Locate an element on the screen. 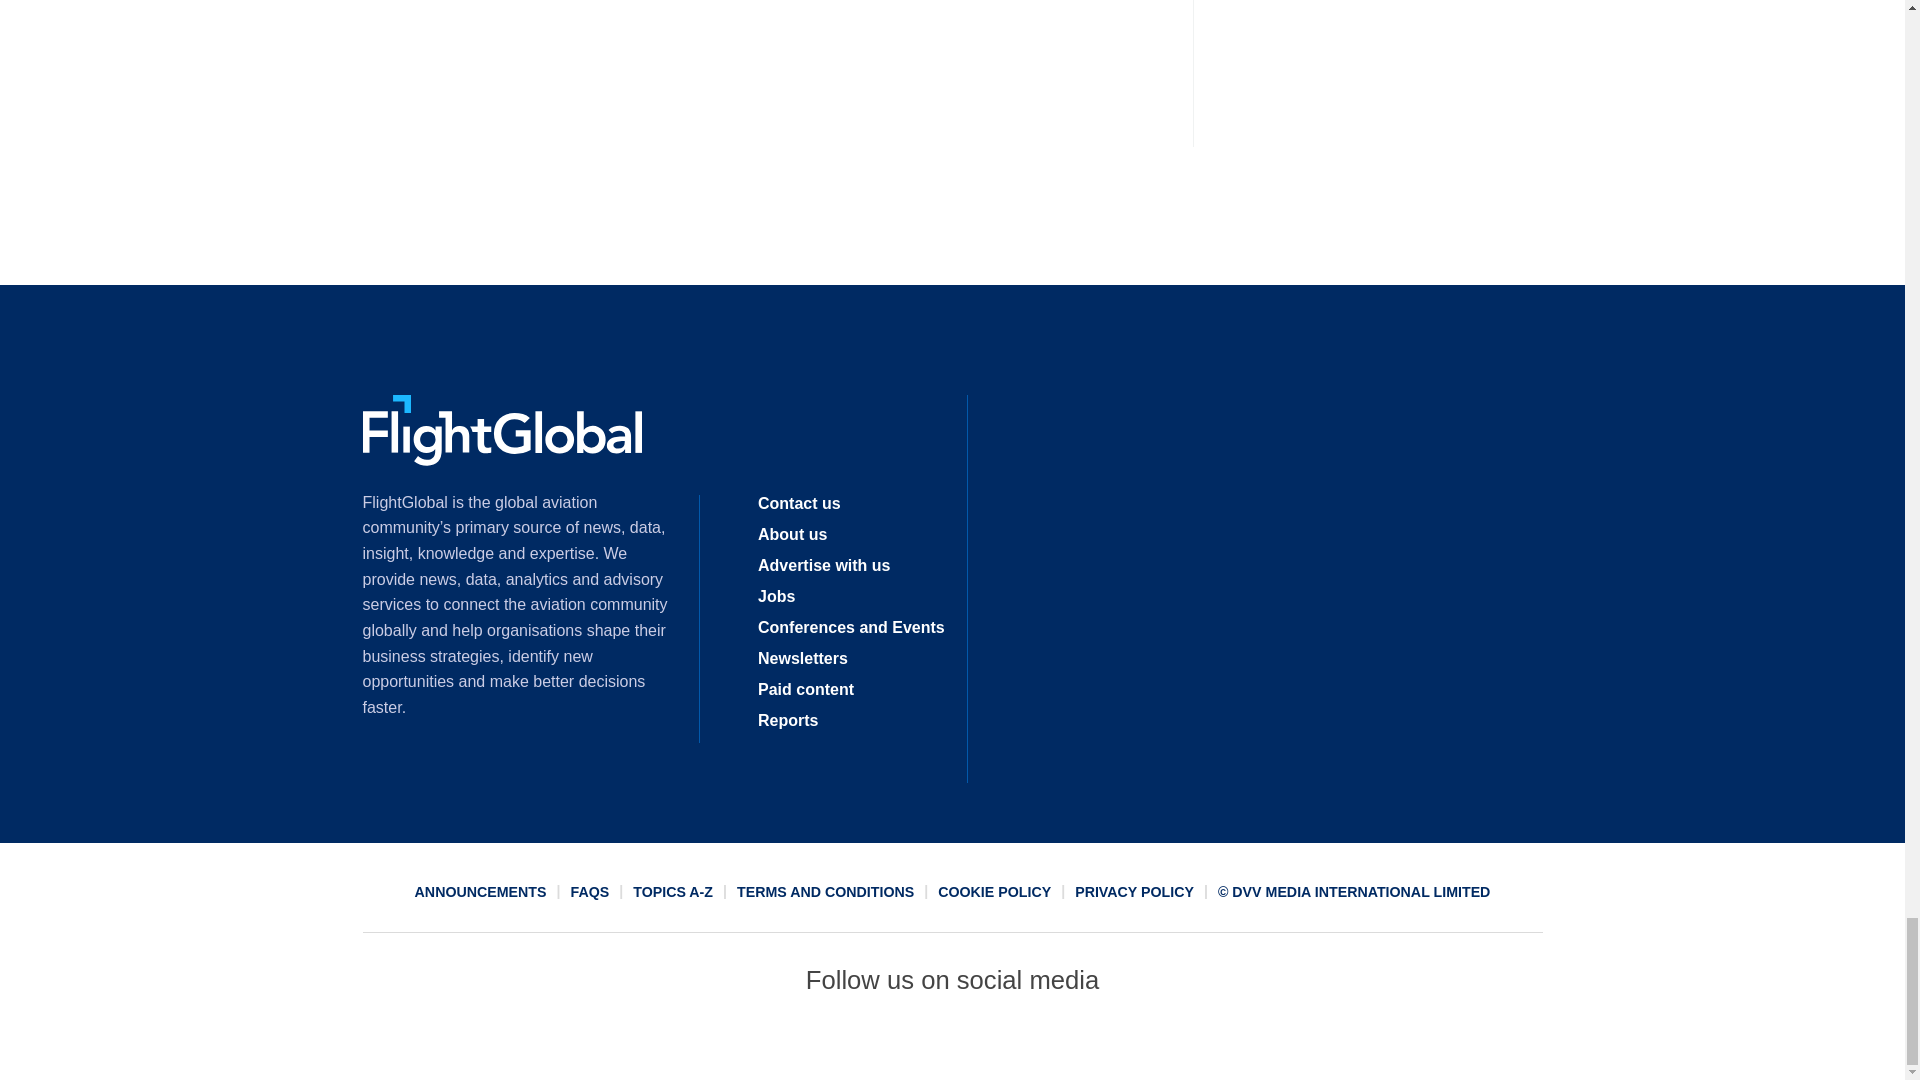  Email us is located at coordinates (1024, 1044).